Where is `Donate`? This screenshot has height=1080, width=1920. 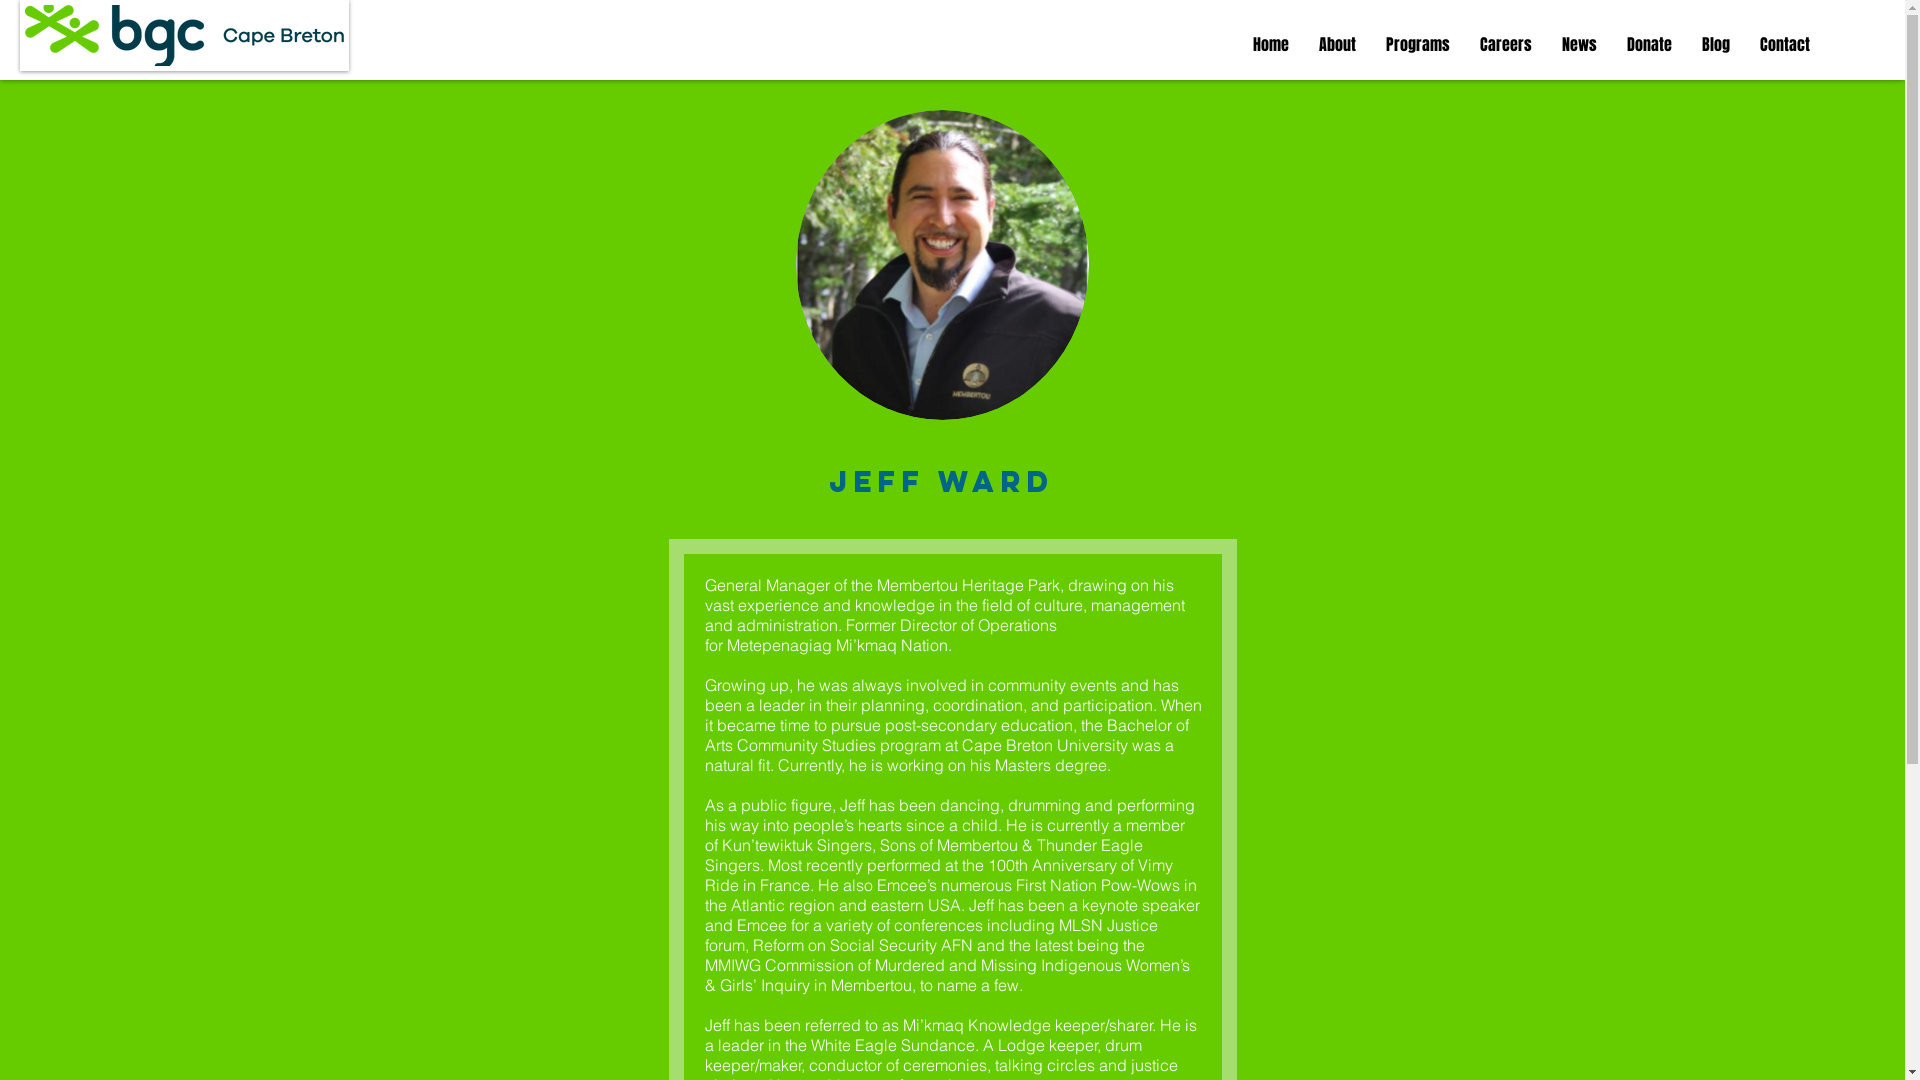
Donate is located at coordinates (1650, 45).